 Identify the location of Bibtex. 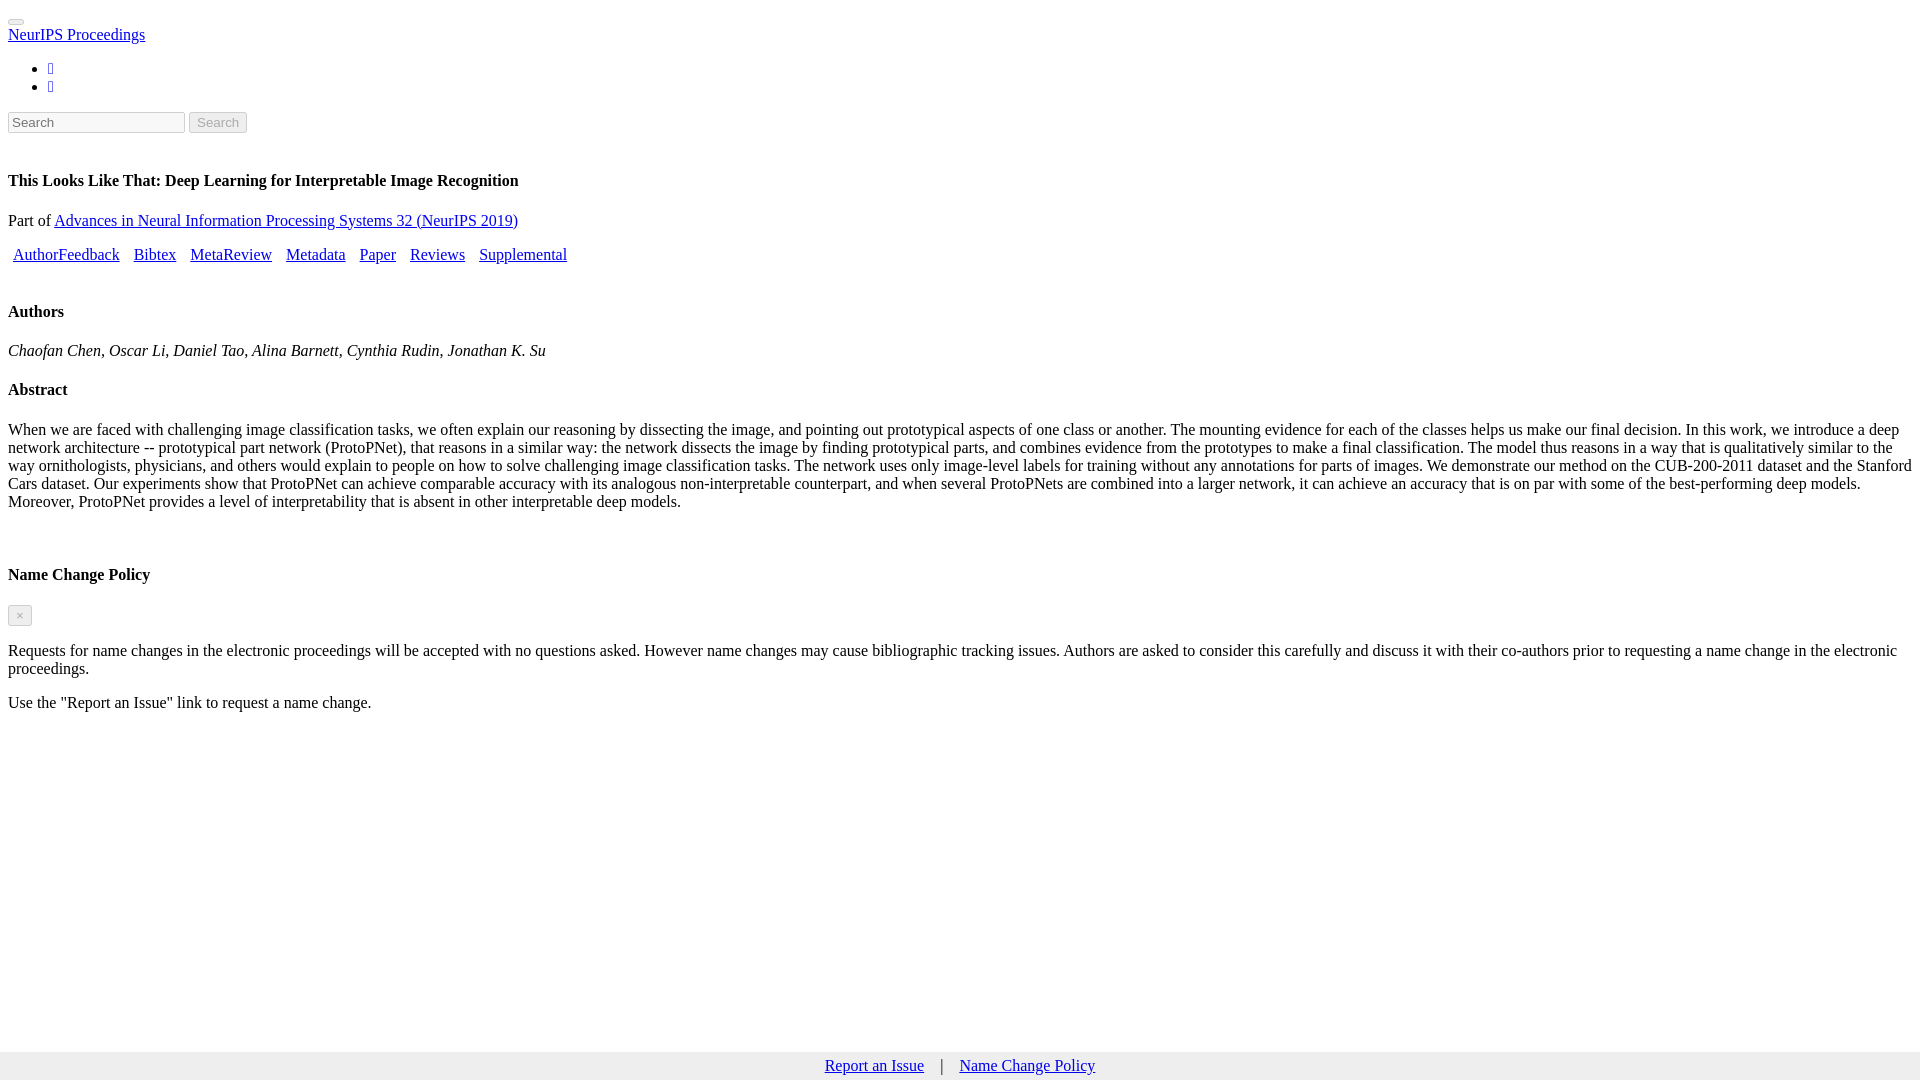
(155, 254).